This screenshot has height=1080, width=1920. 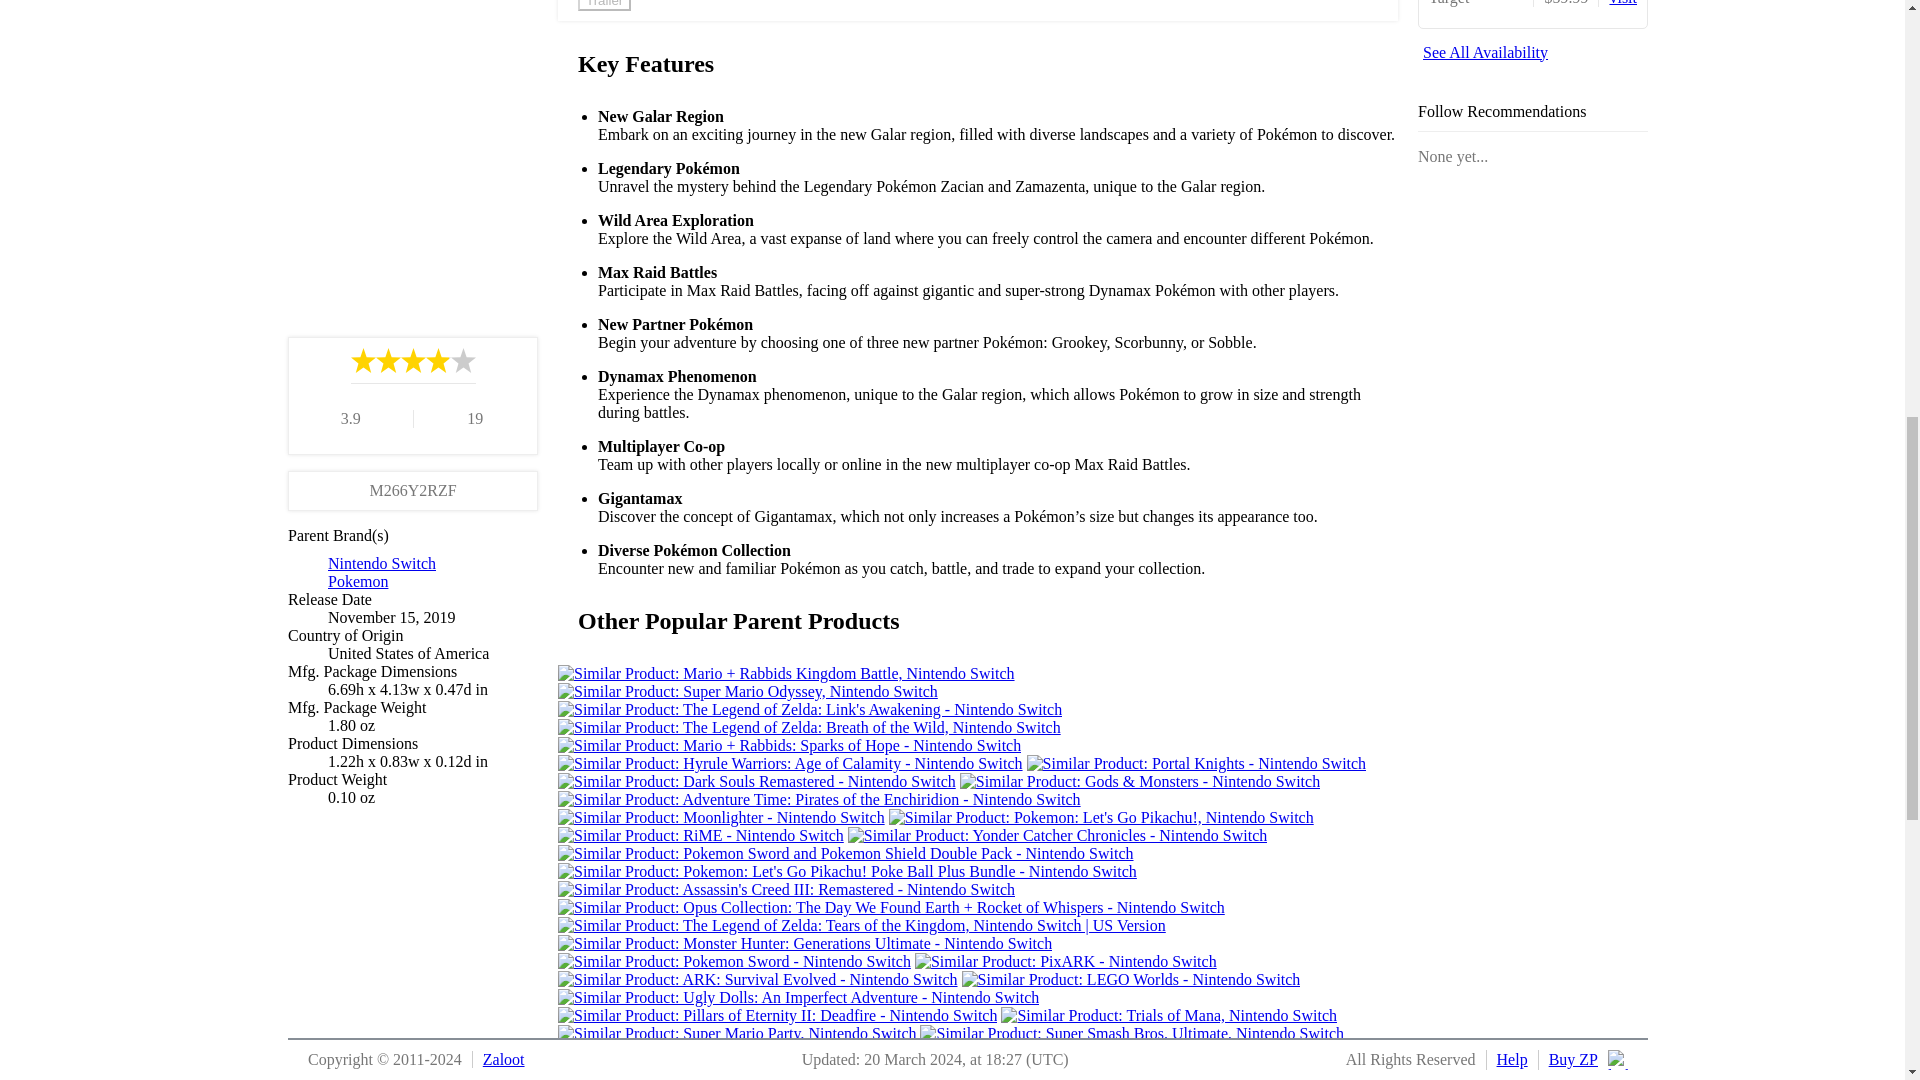 I want to click on Nintendo Switch, so click(x=382, y=562).